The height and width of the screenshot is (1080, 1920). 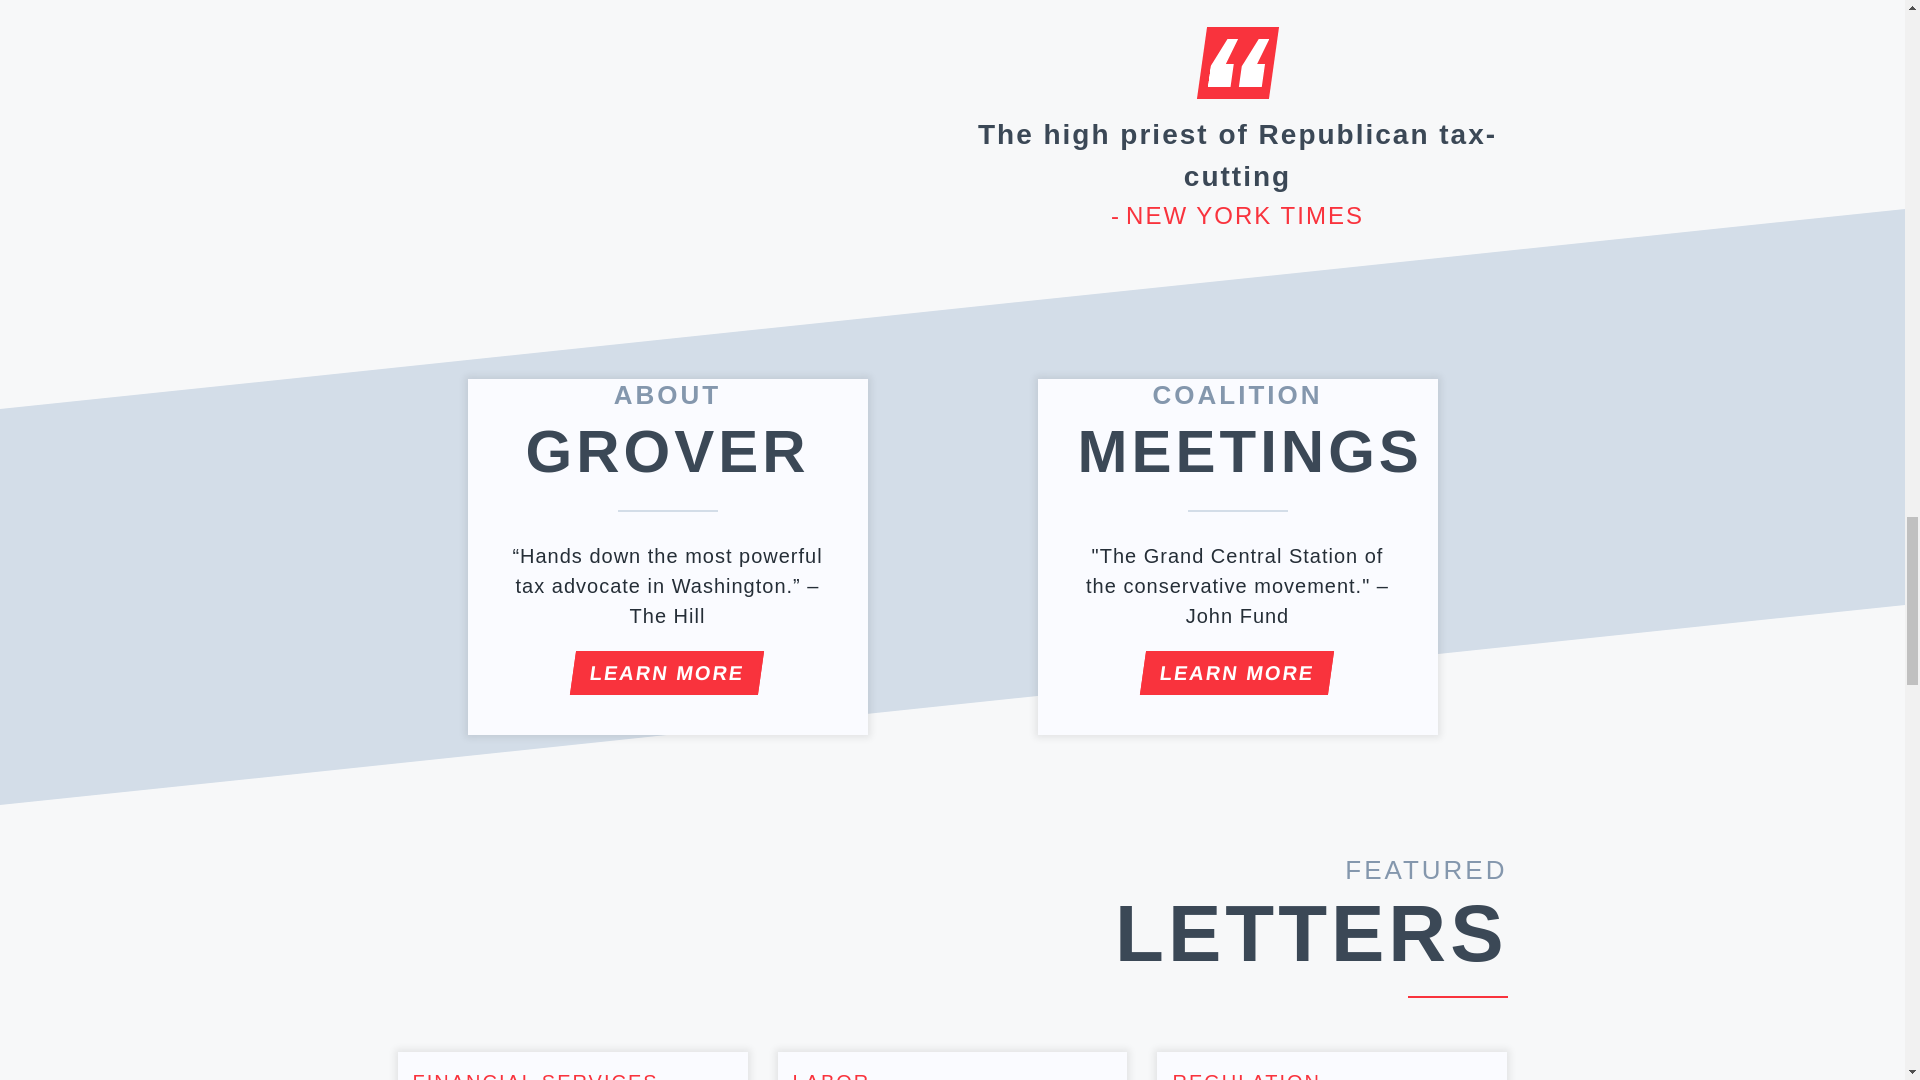 I want to click on LEARN MORE, so click(x=664, y=673).